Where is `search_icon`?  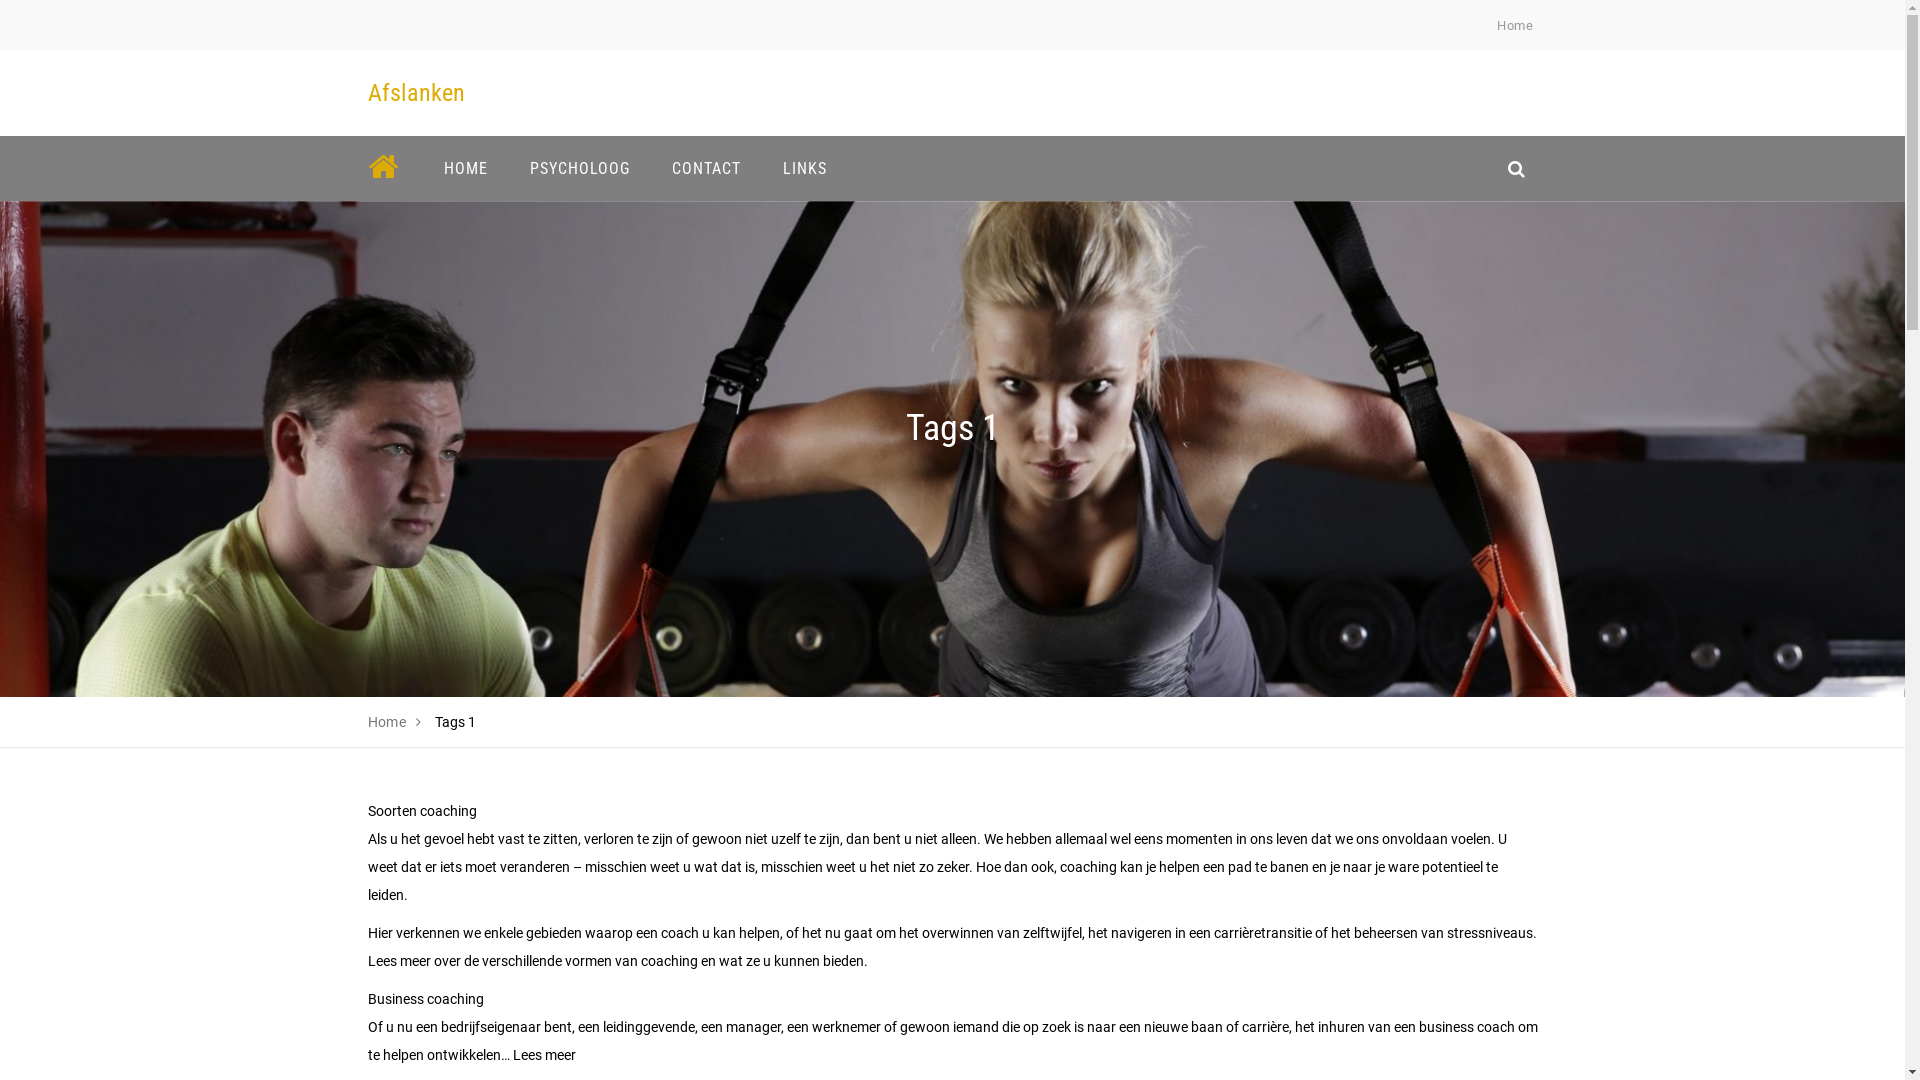
search_icon is located at coordinates (1516, 168).